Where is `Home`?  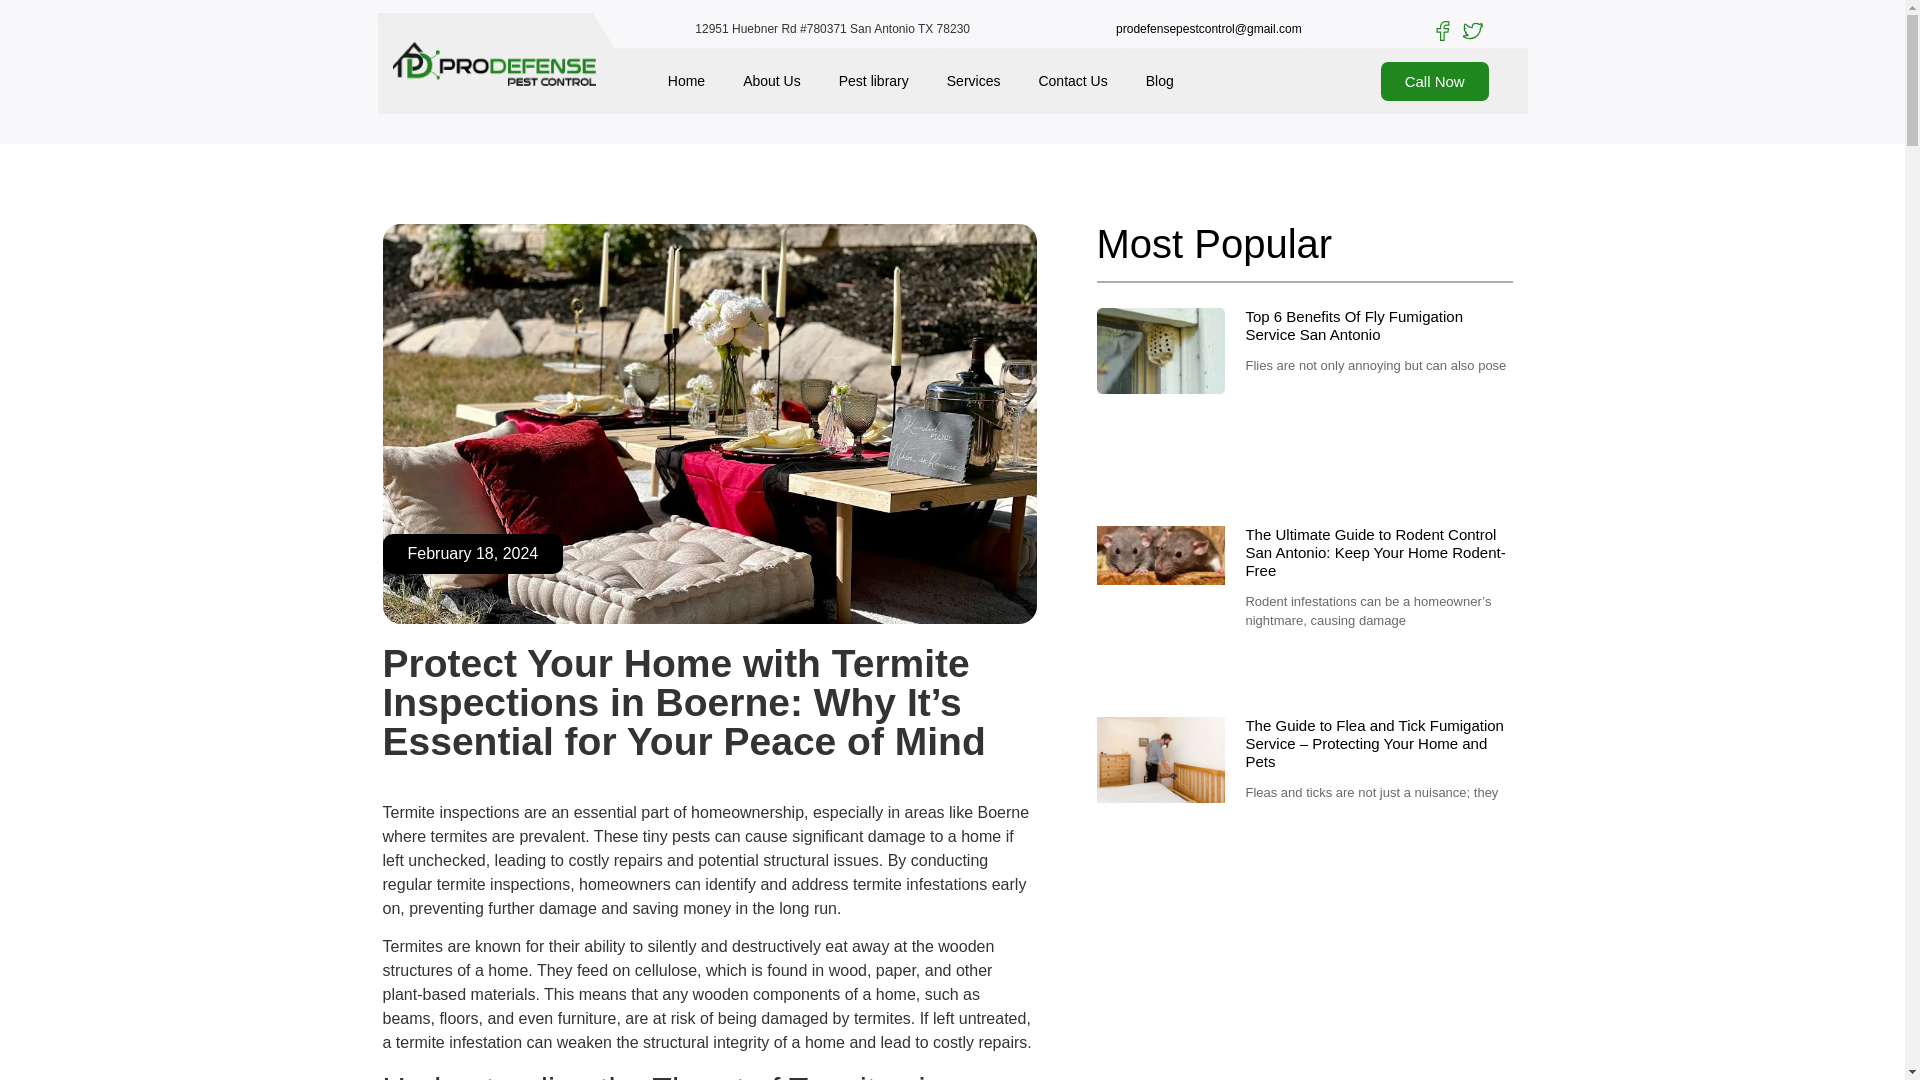 Home is located at coordinates (686, 80).